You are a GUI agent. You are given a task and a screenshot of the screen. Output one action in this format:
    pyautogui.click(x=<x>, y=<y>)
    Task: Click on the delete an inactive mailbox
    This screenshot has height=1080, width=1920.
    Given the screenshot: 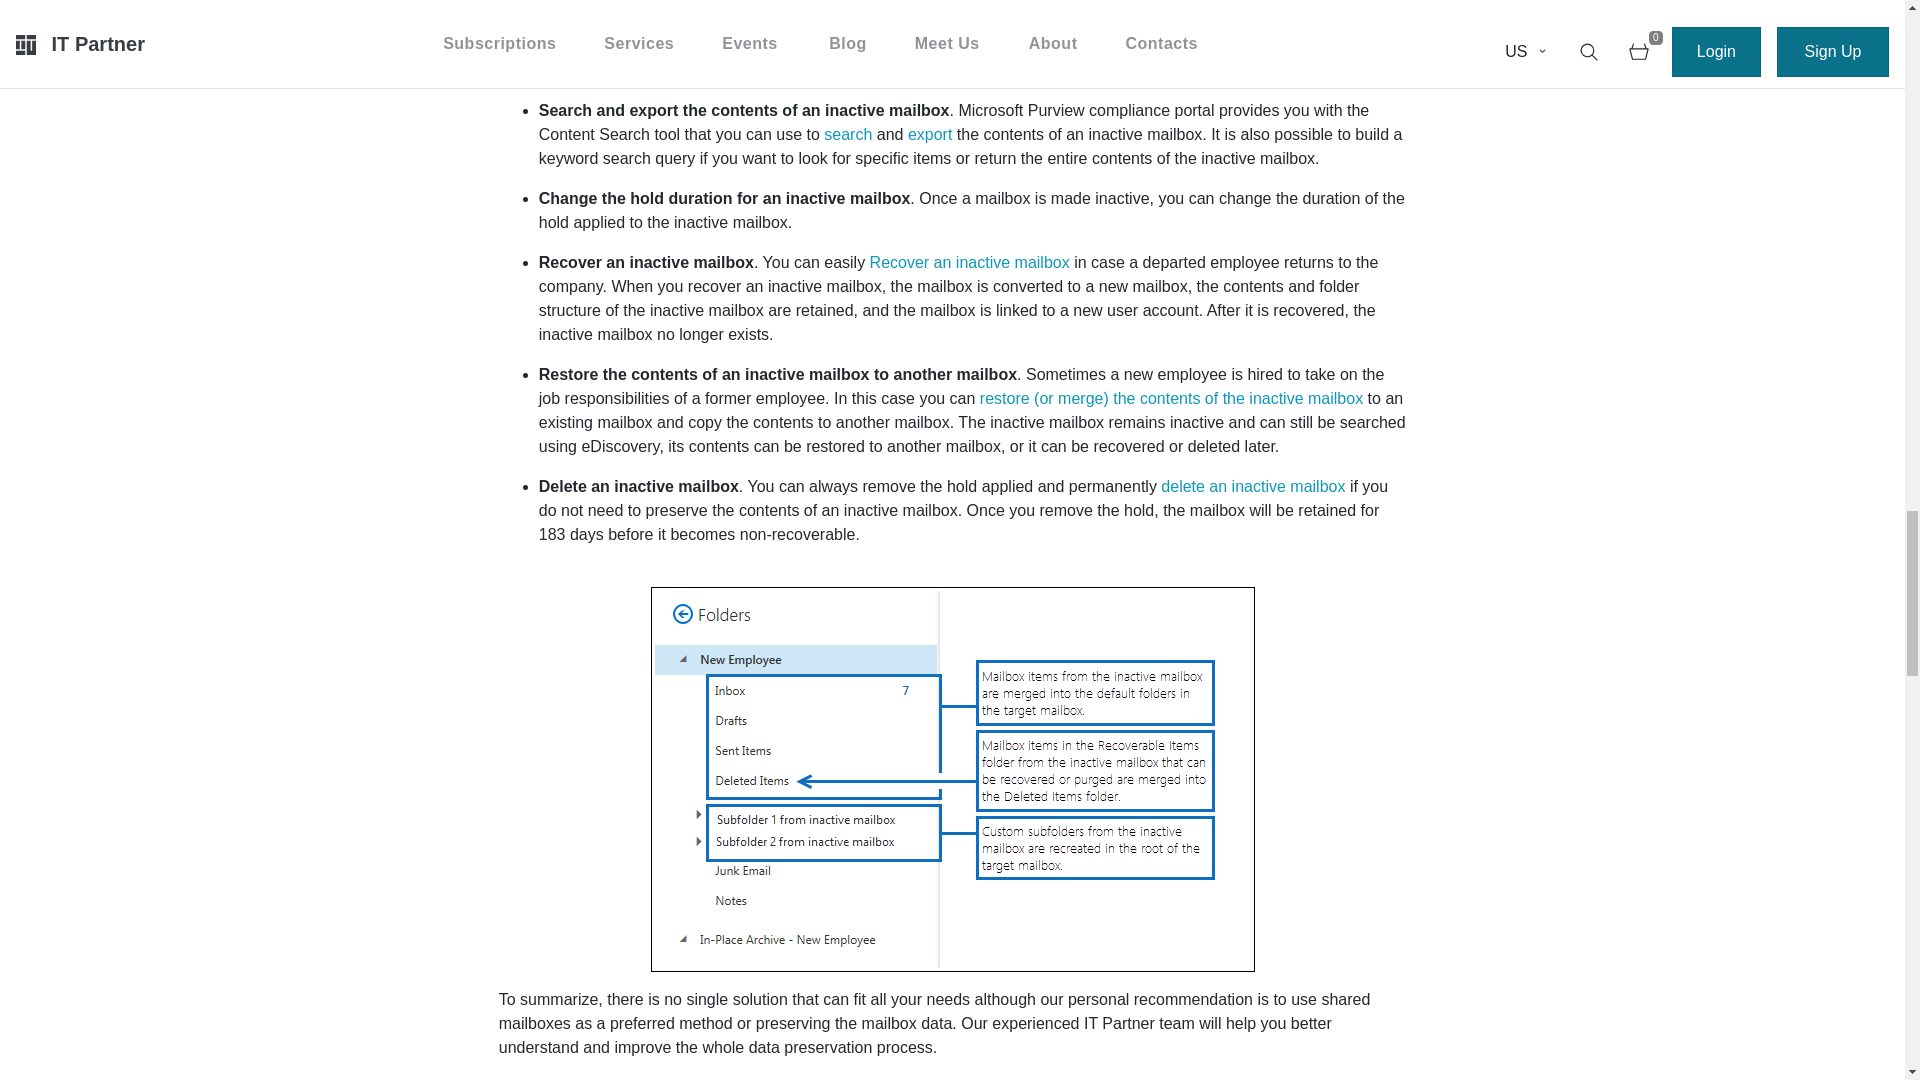 What is the action you would take?
    pyautogui.click(x=1253, y=486)
    